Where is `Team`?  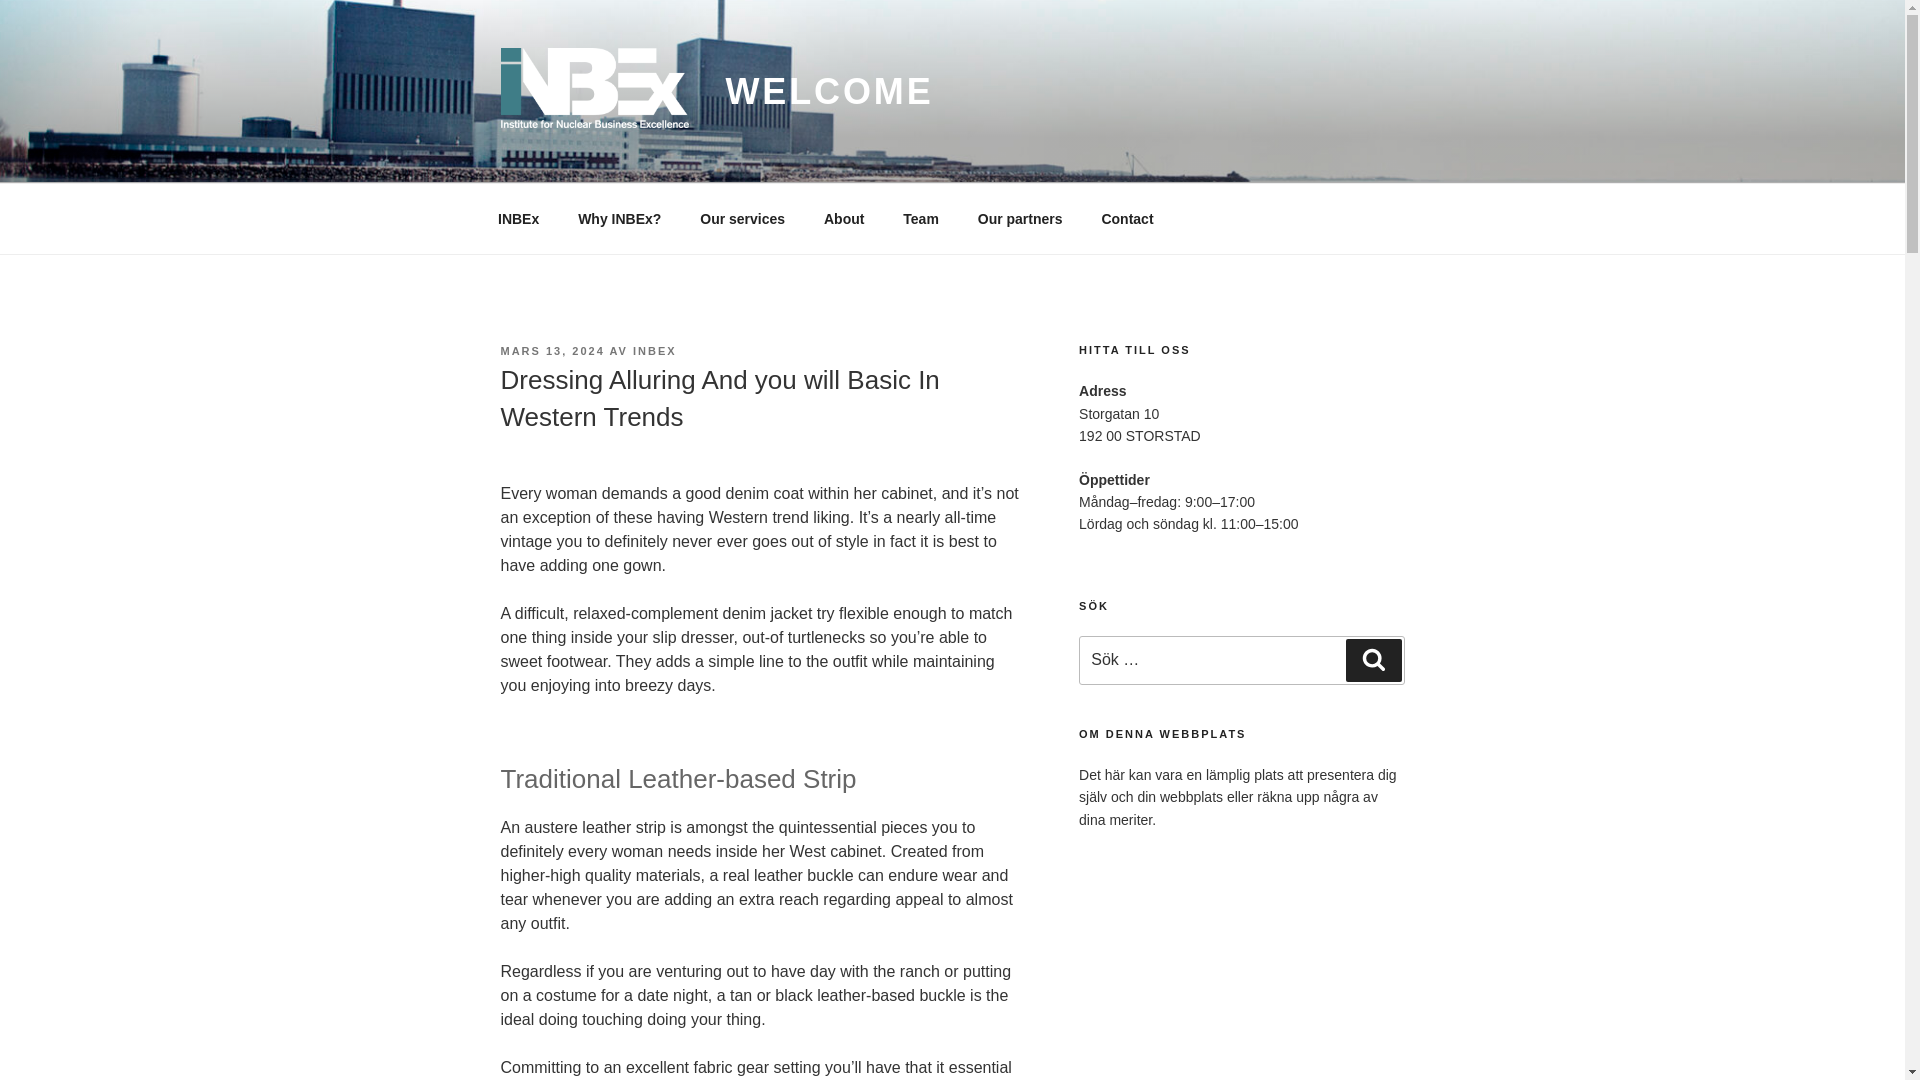
Team is located at coordinates (920, 218).